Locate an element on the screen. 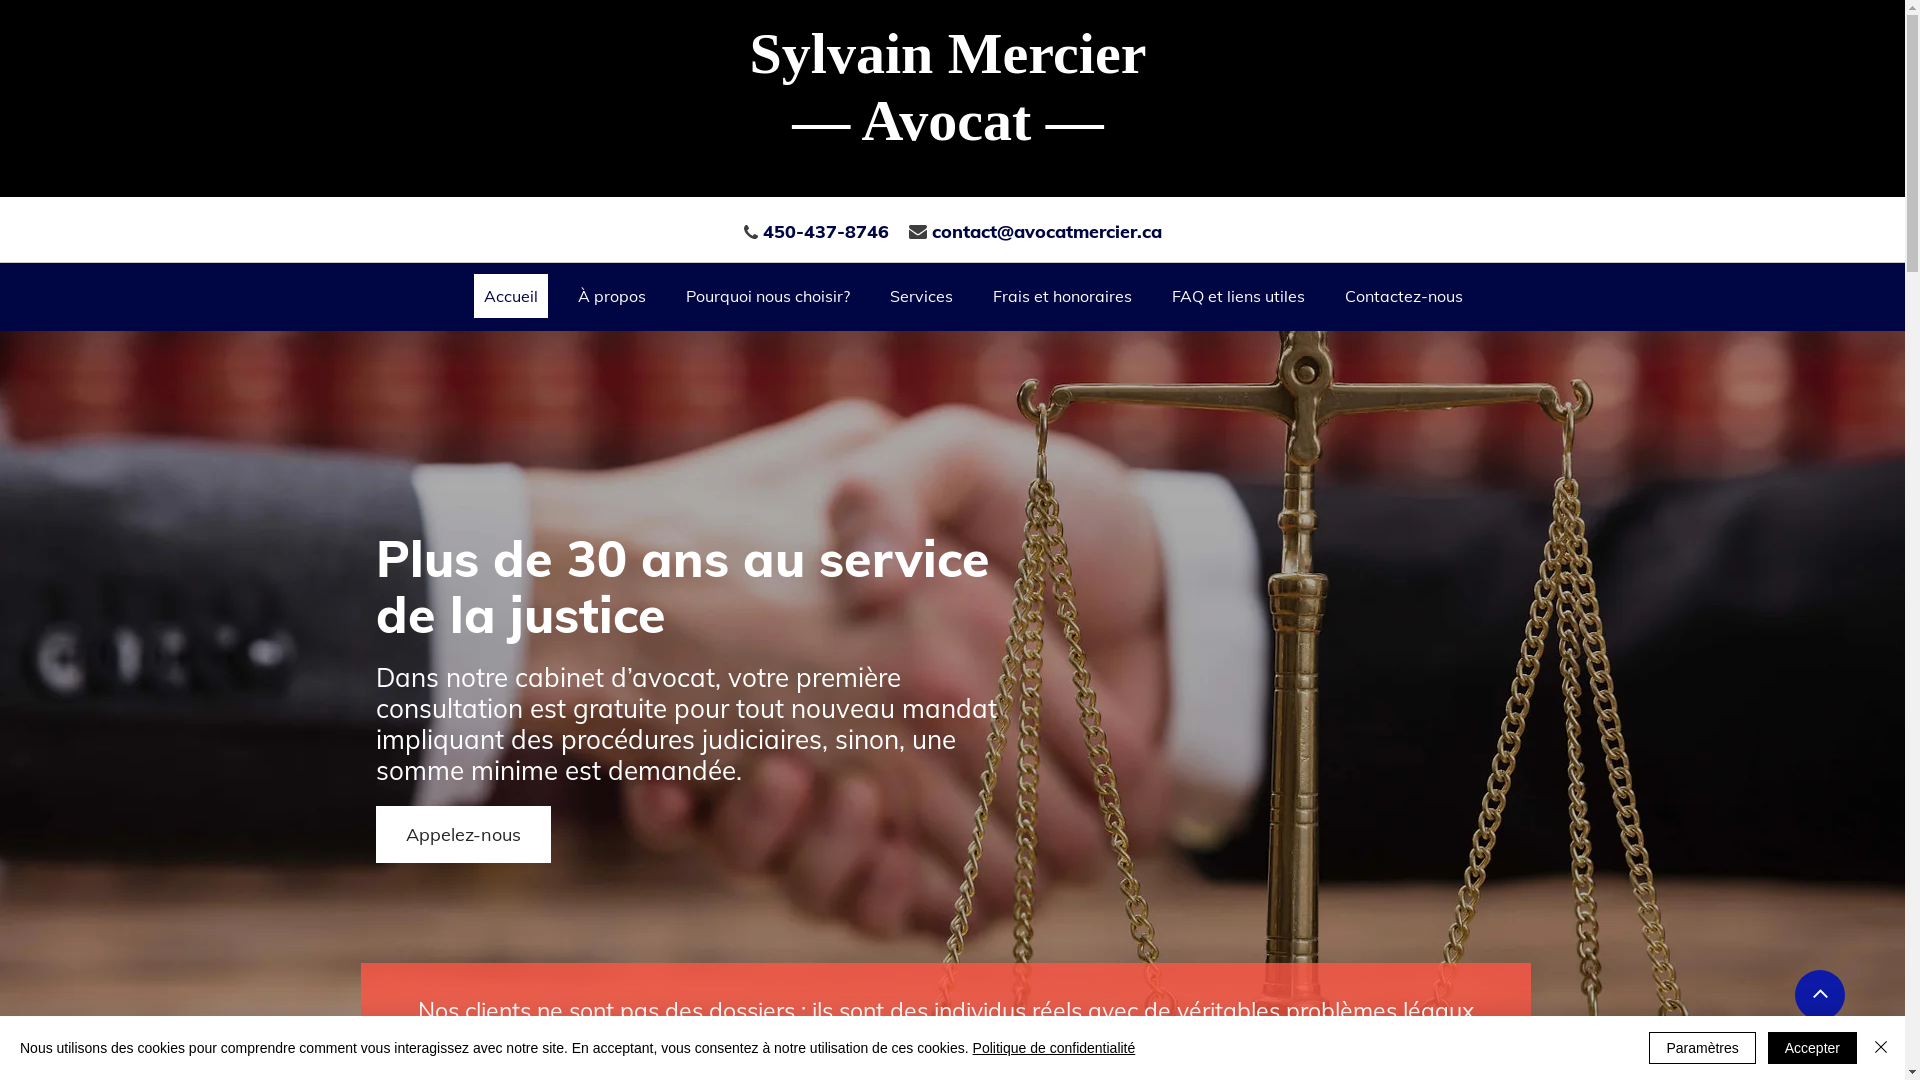  Contactez-nous is located at coordinates (1404, 296).